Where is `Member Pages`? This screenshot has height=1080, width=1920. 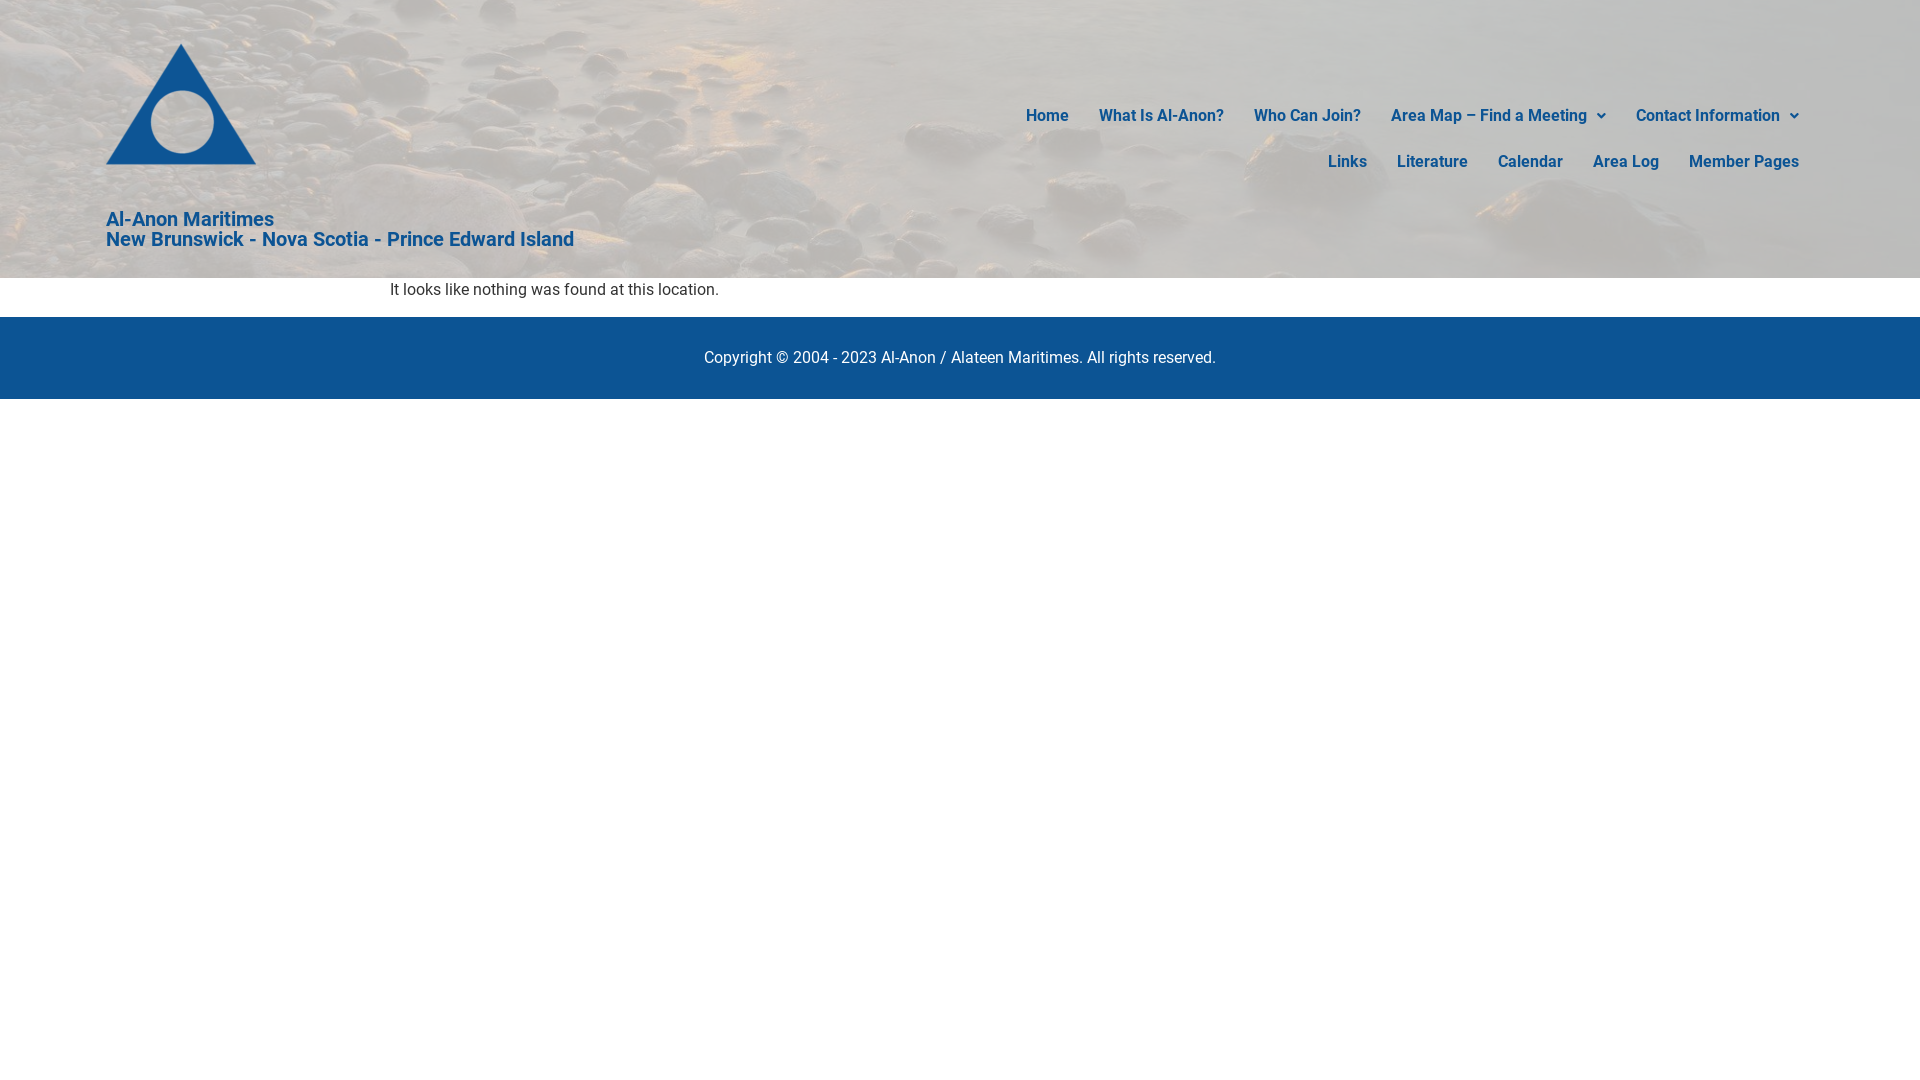 Member Pages is located at coordinates (1744, 162).